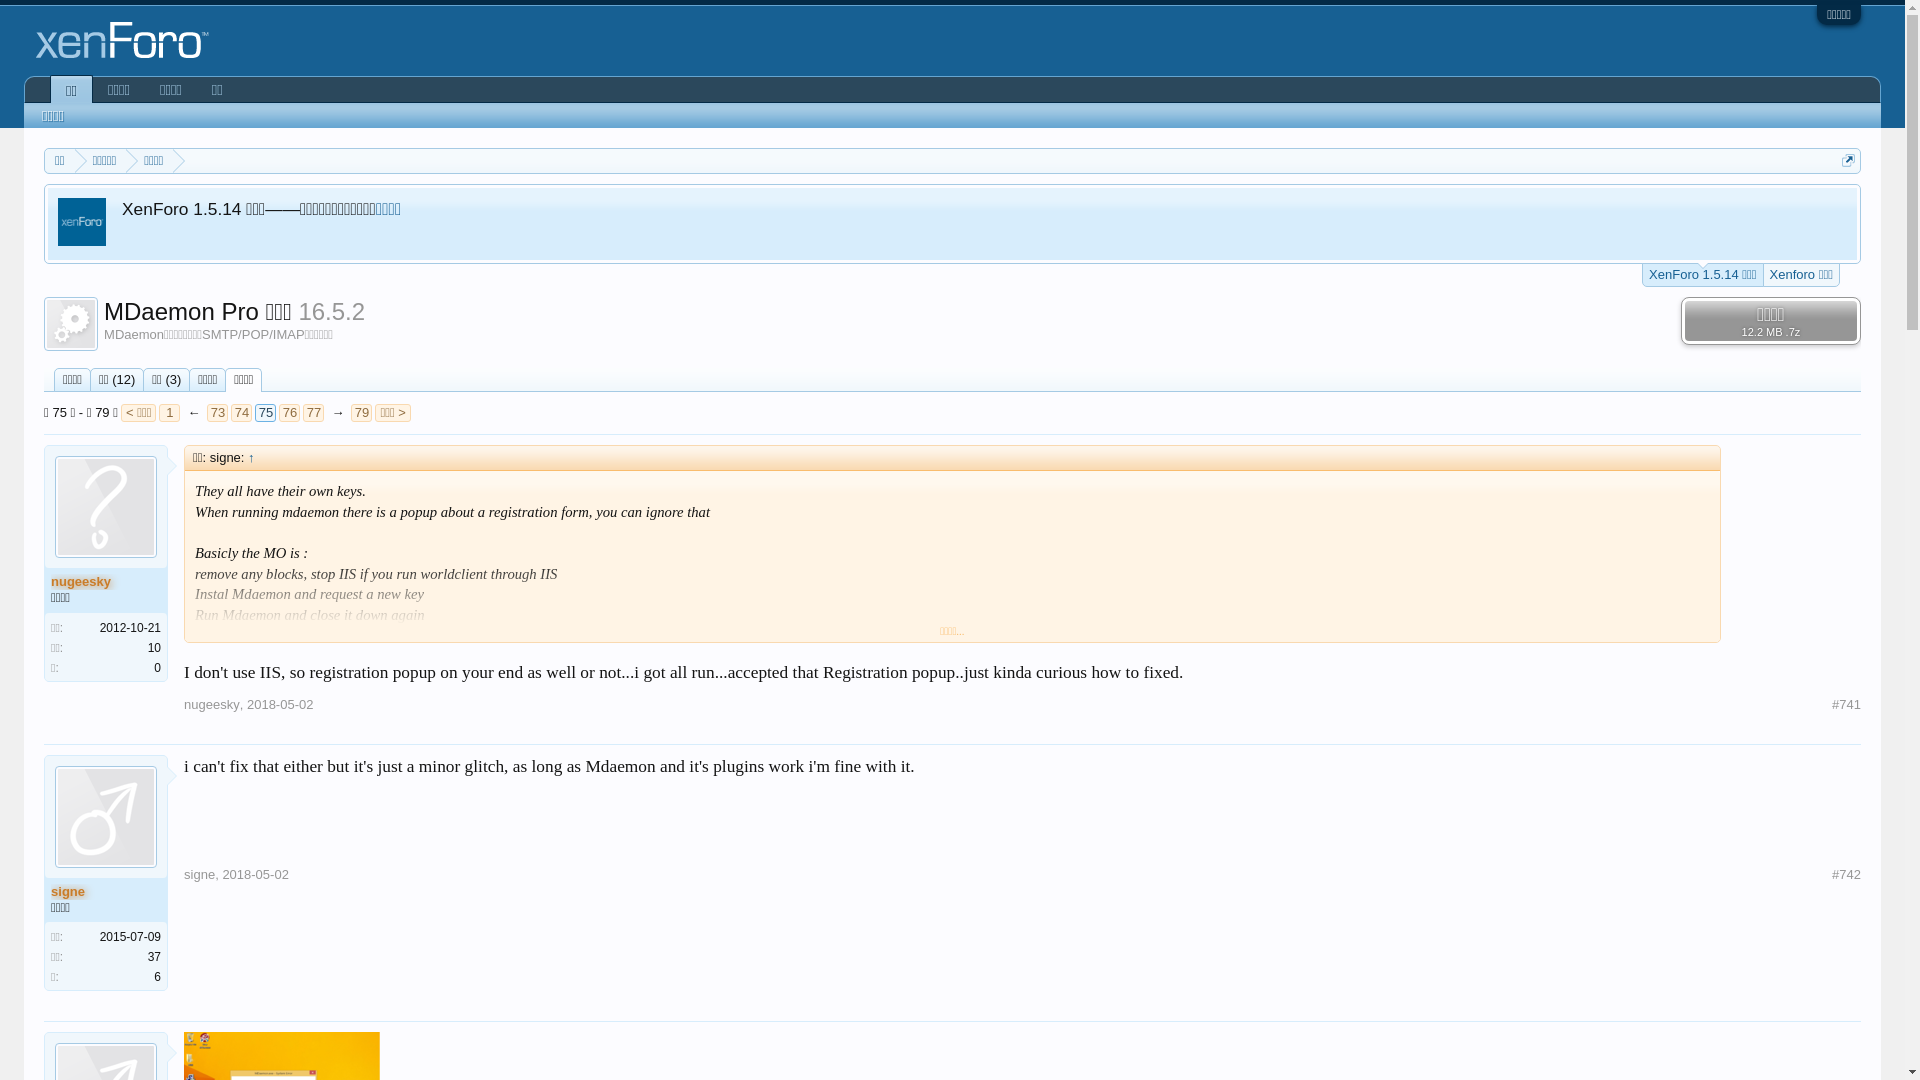 The height and width of the screenshot is (1080, 1920). What do you see at coordinates (256, 874) in the screenshot?
I see `2018-05-02` at bounding box center [256, 874].